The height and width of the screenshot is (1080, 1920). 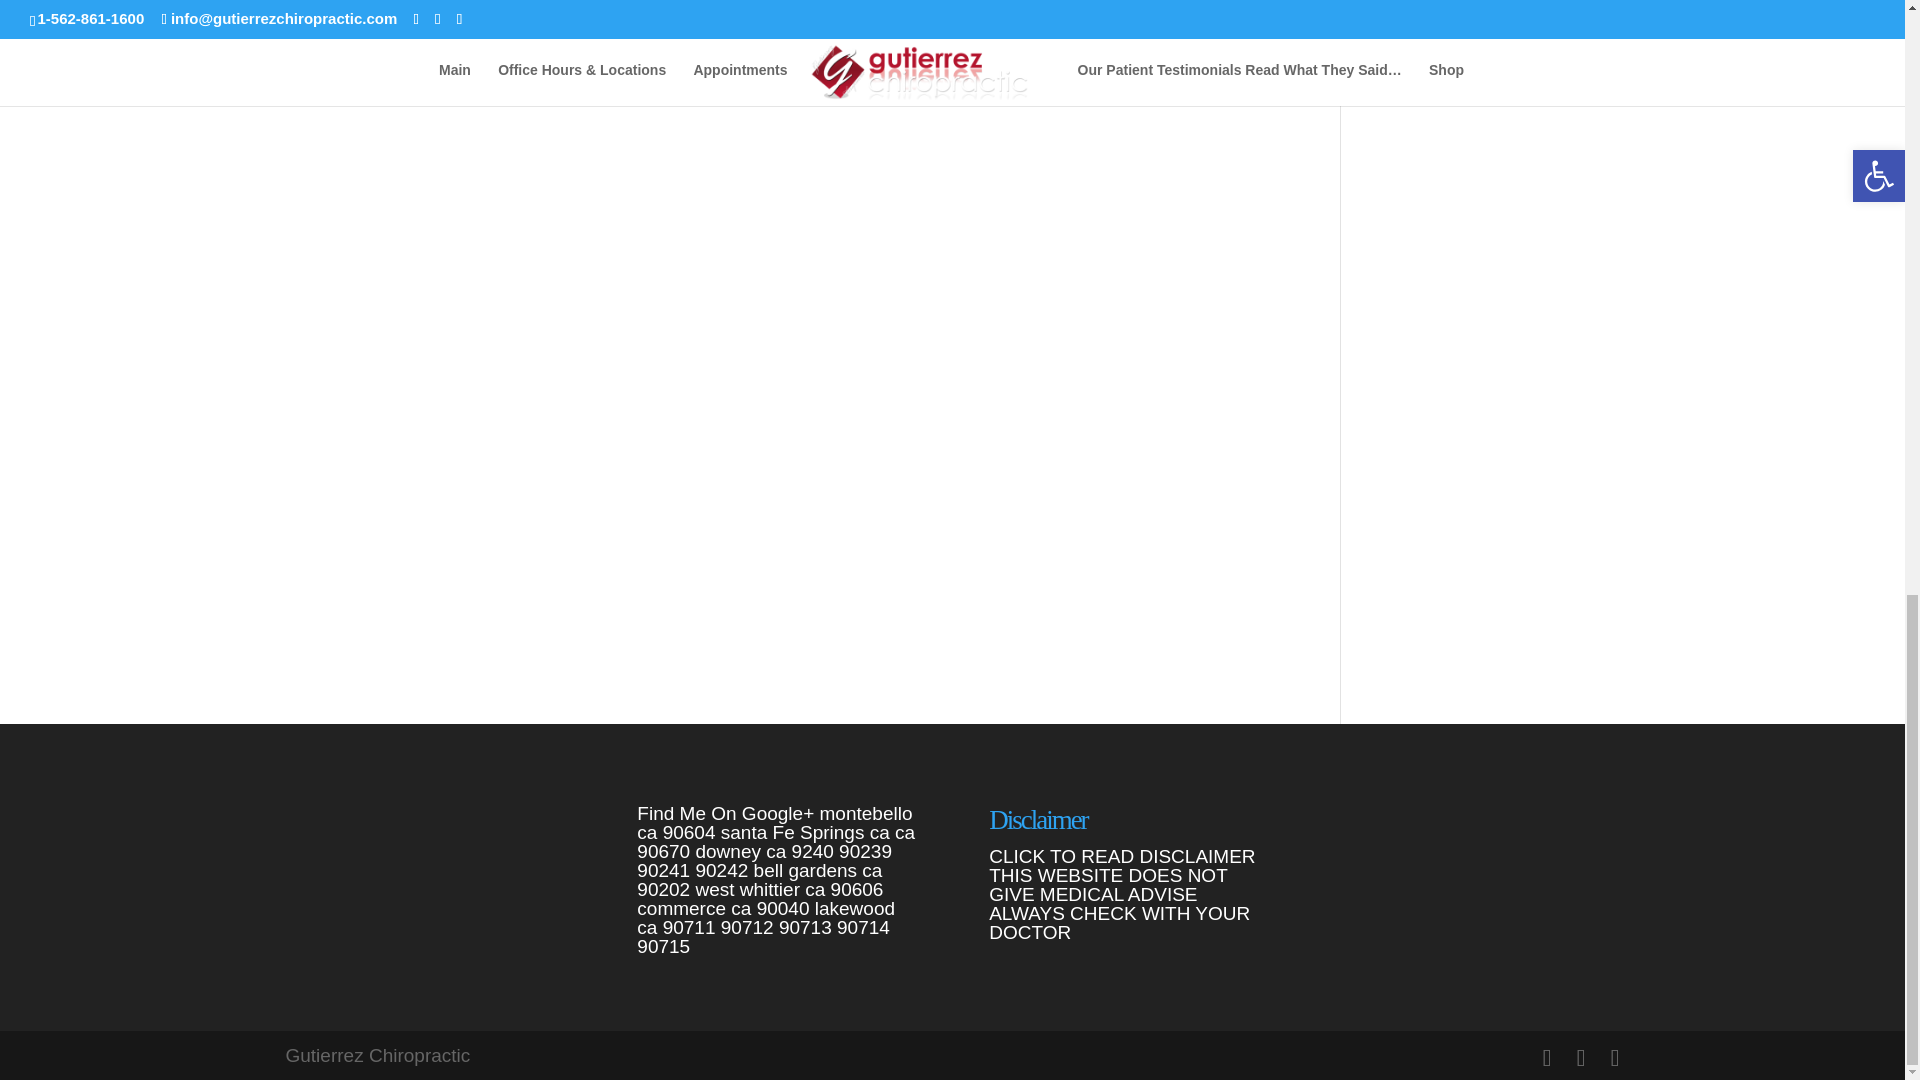 I want to click on montebello ca 90604, so click(x=774, y=823).